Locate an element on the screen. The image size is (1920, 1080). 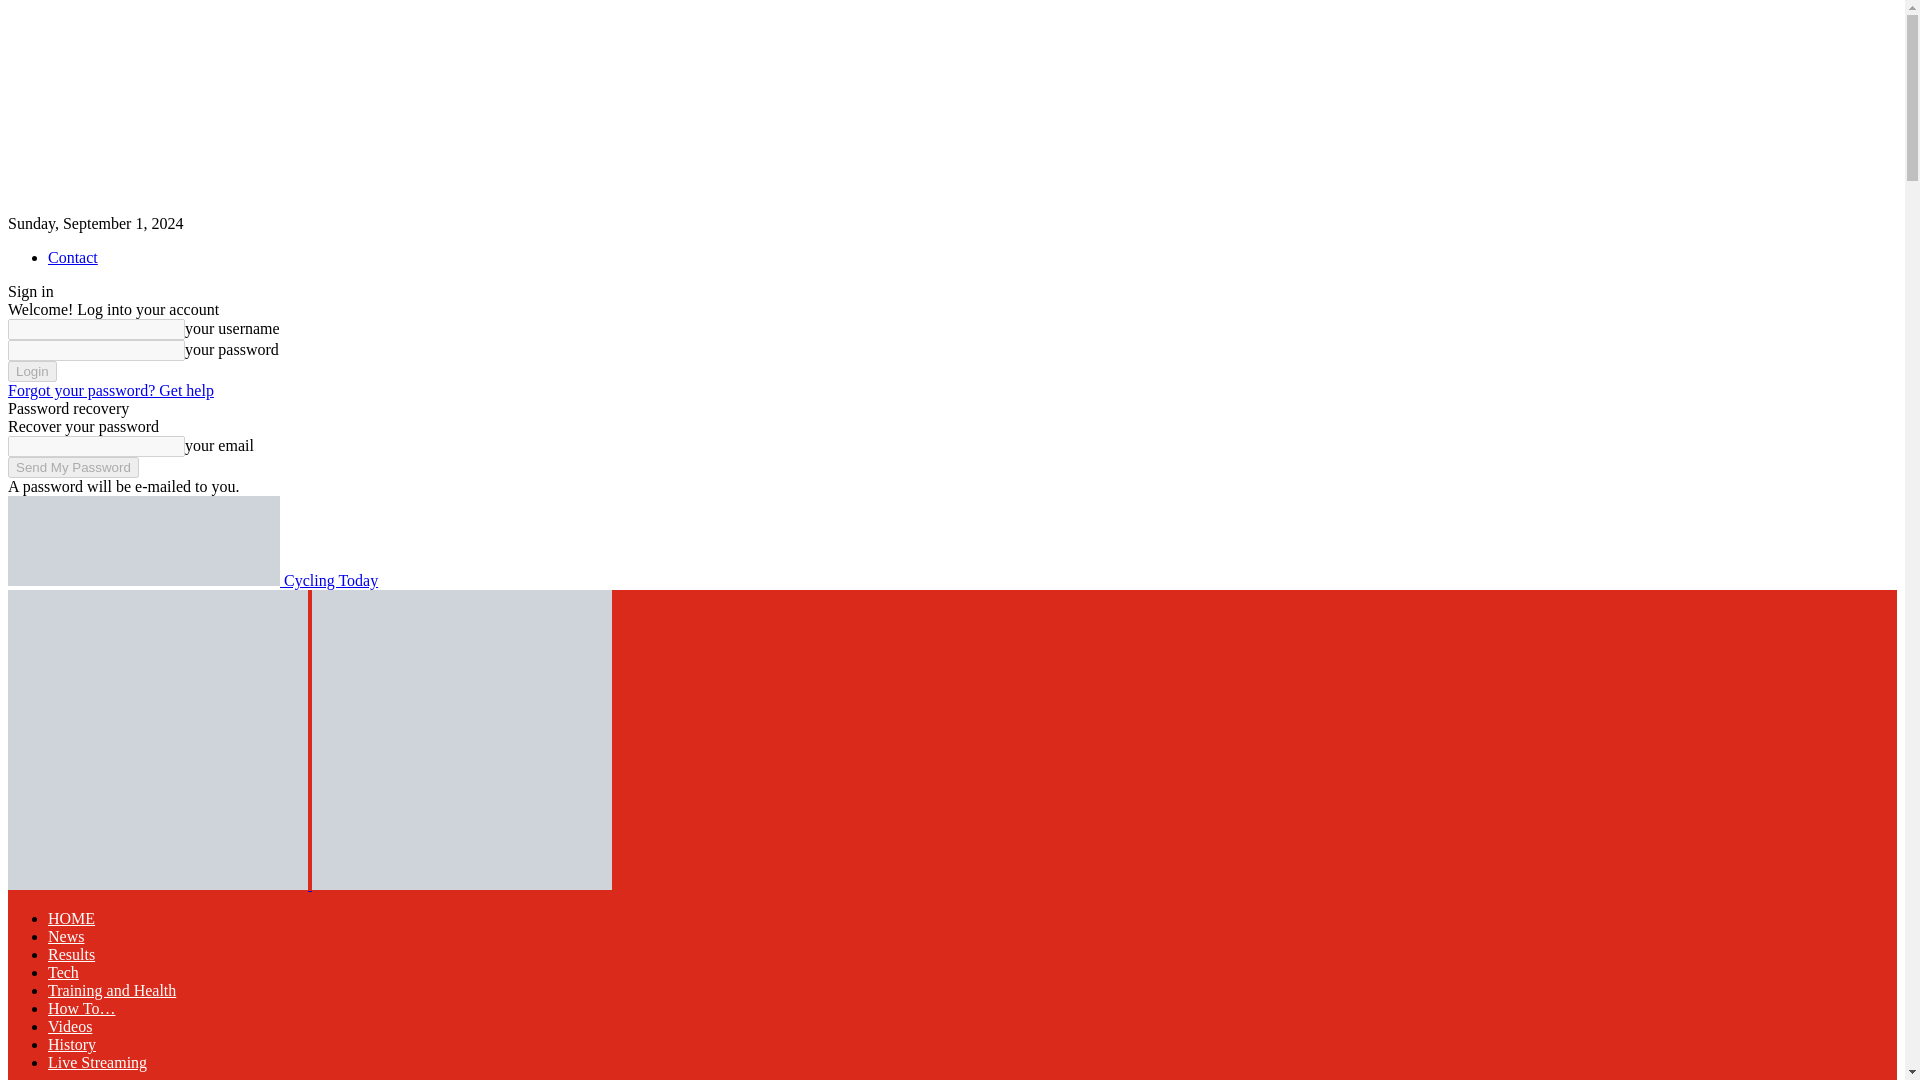
Results is located at coordinates (71, 954).